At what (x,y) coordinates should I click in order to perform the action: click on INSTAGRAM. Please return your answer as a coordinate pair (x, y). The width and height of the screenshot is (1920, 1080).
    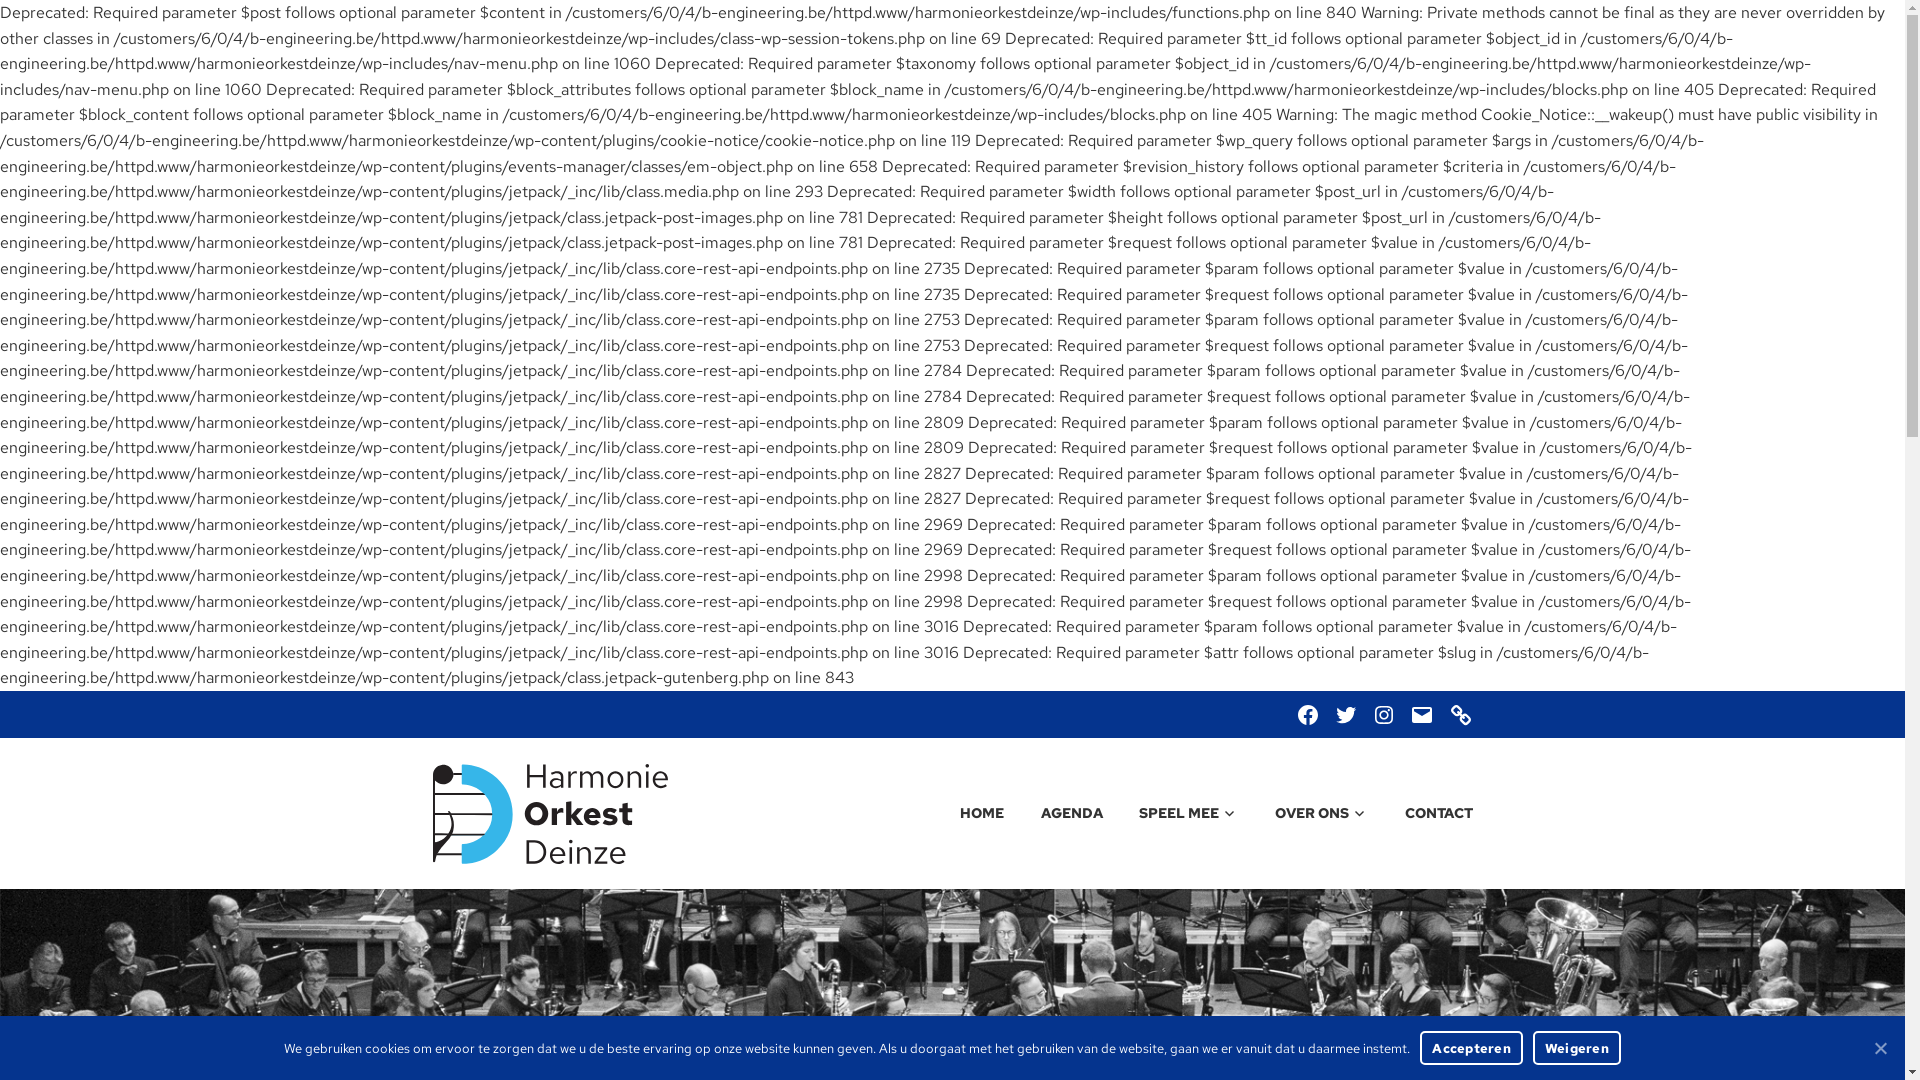
    Looking at the image, I should click on (1384, 713).